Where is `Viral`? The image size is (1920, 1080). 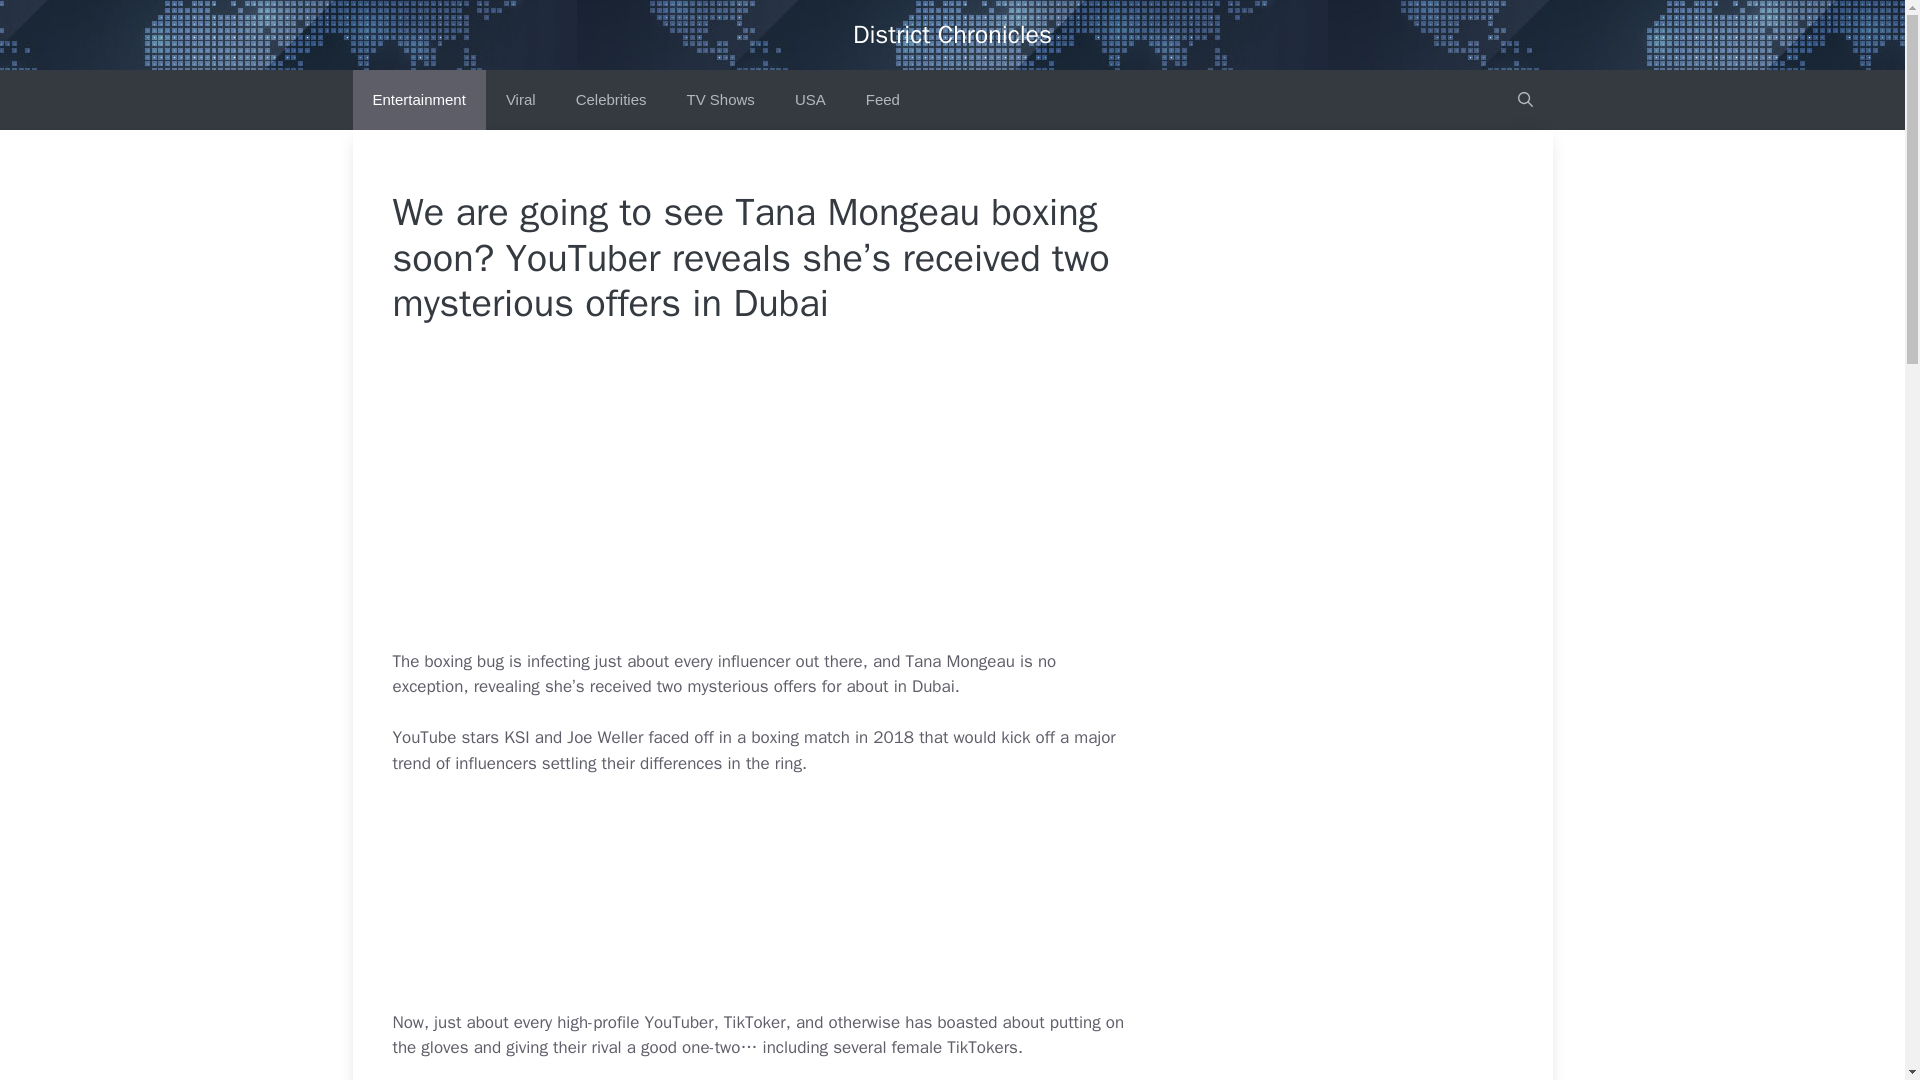
Viral is located at coordinates (520, 100).